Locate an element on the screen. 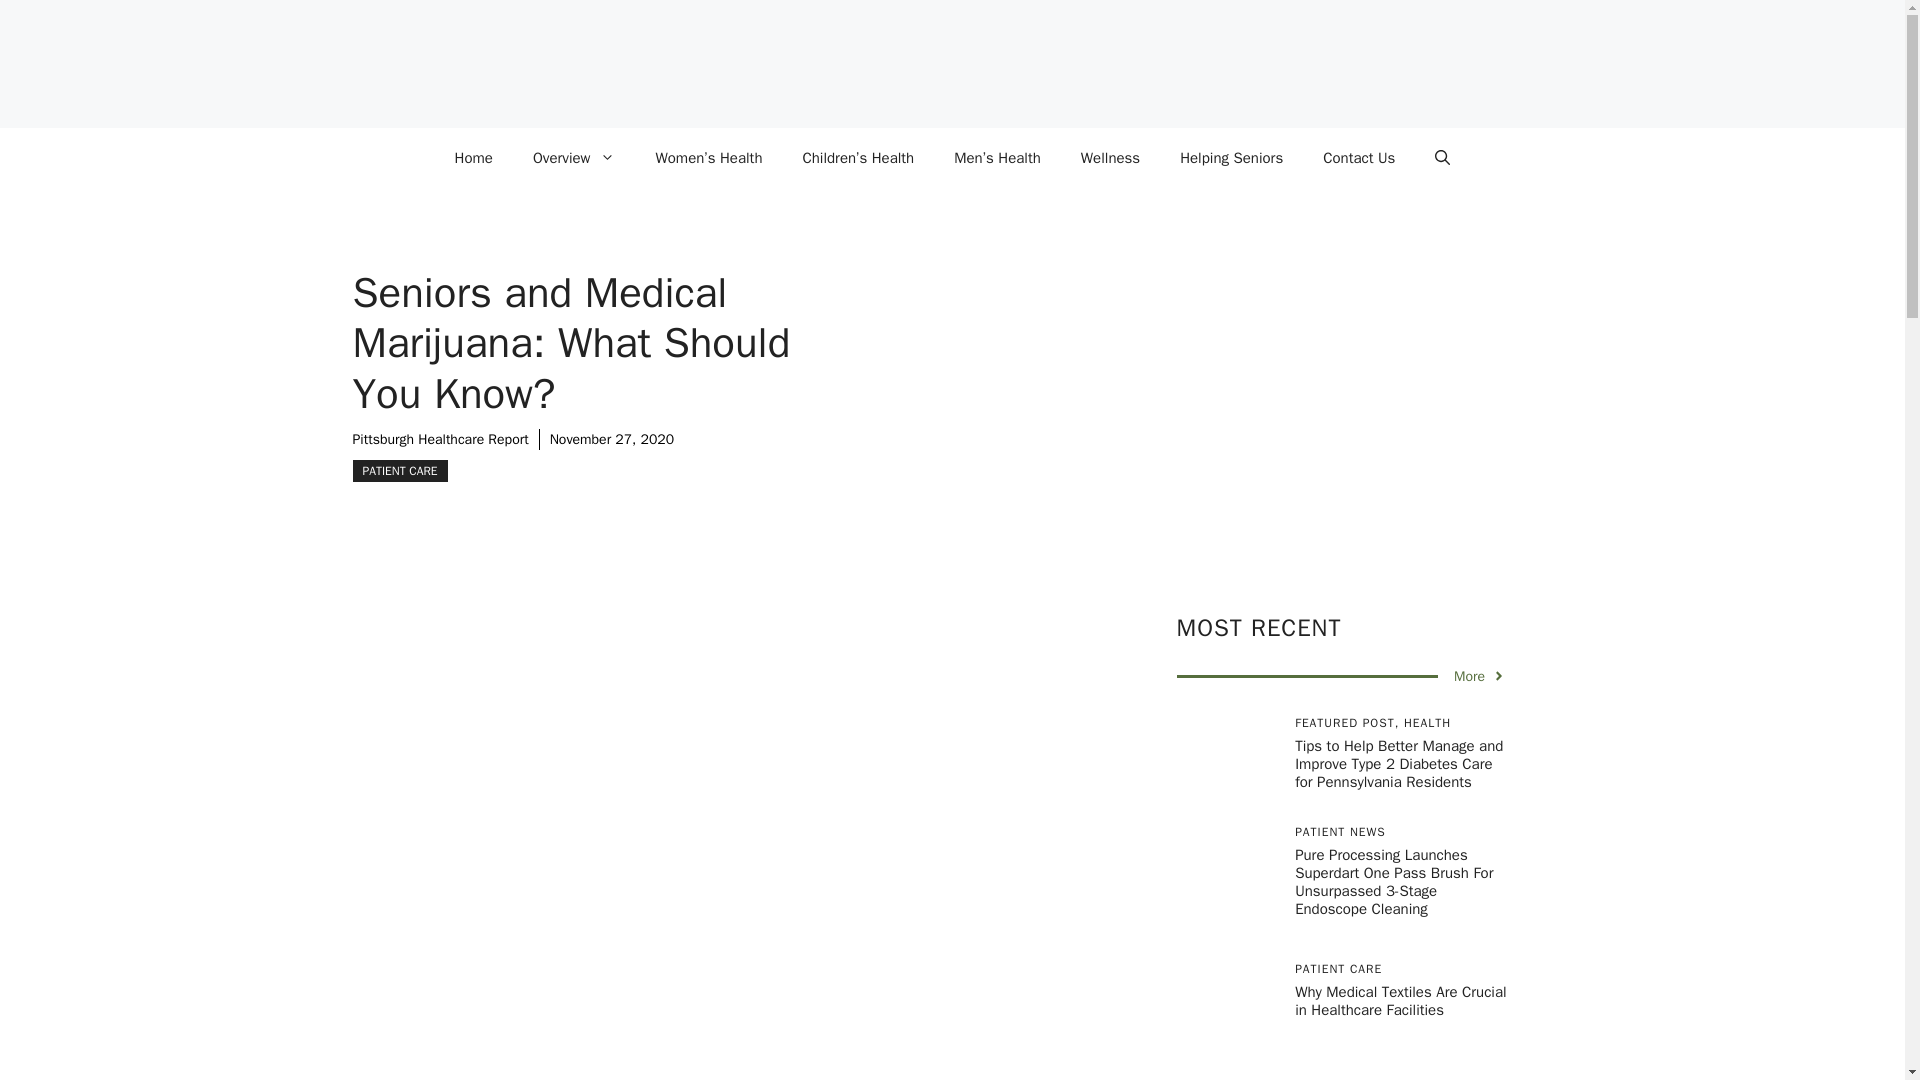  More is located at coordinates (1479, 676).